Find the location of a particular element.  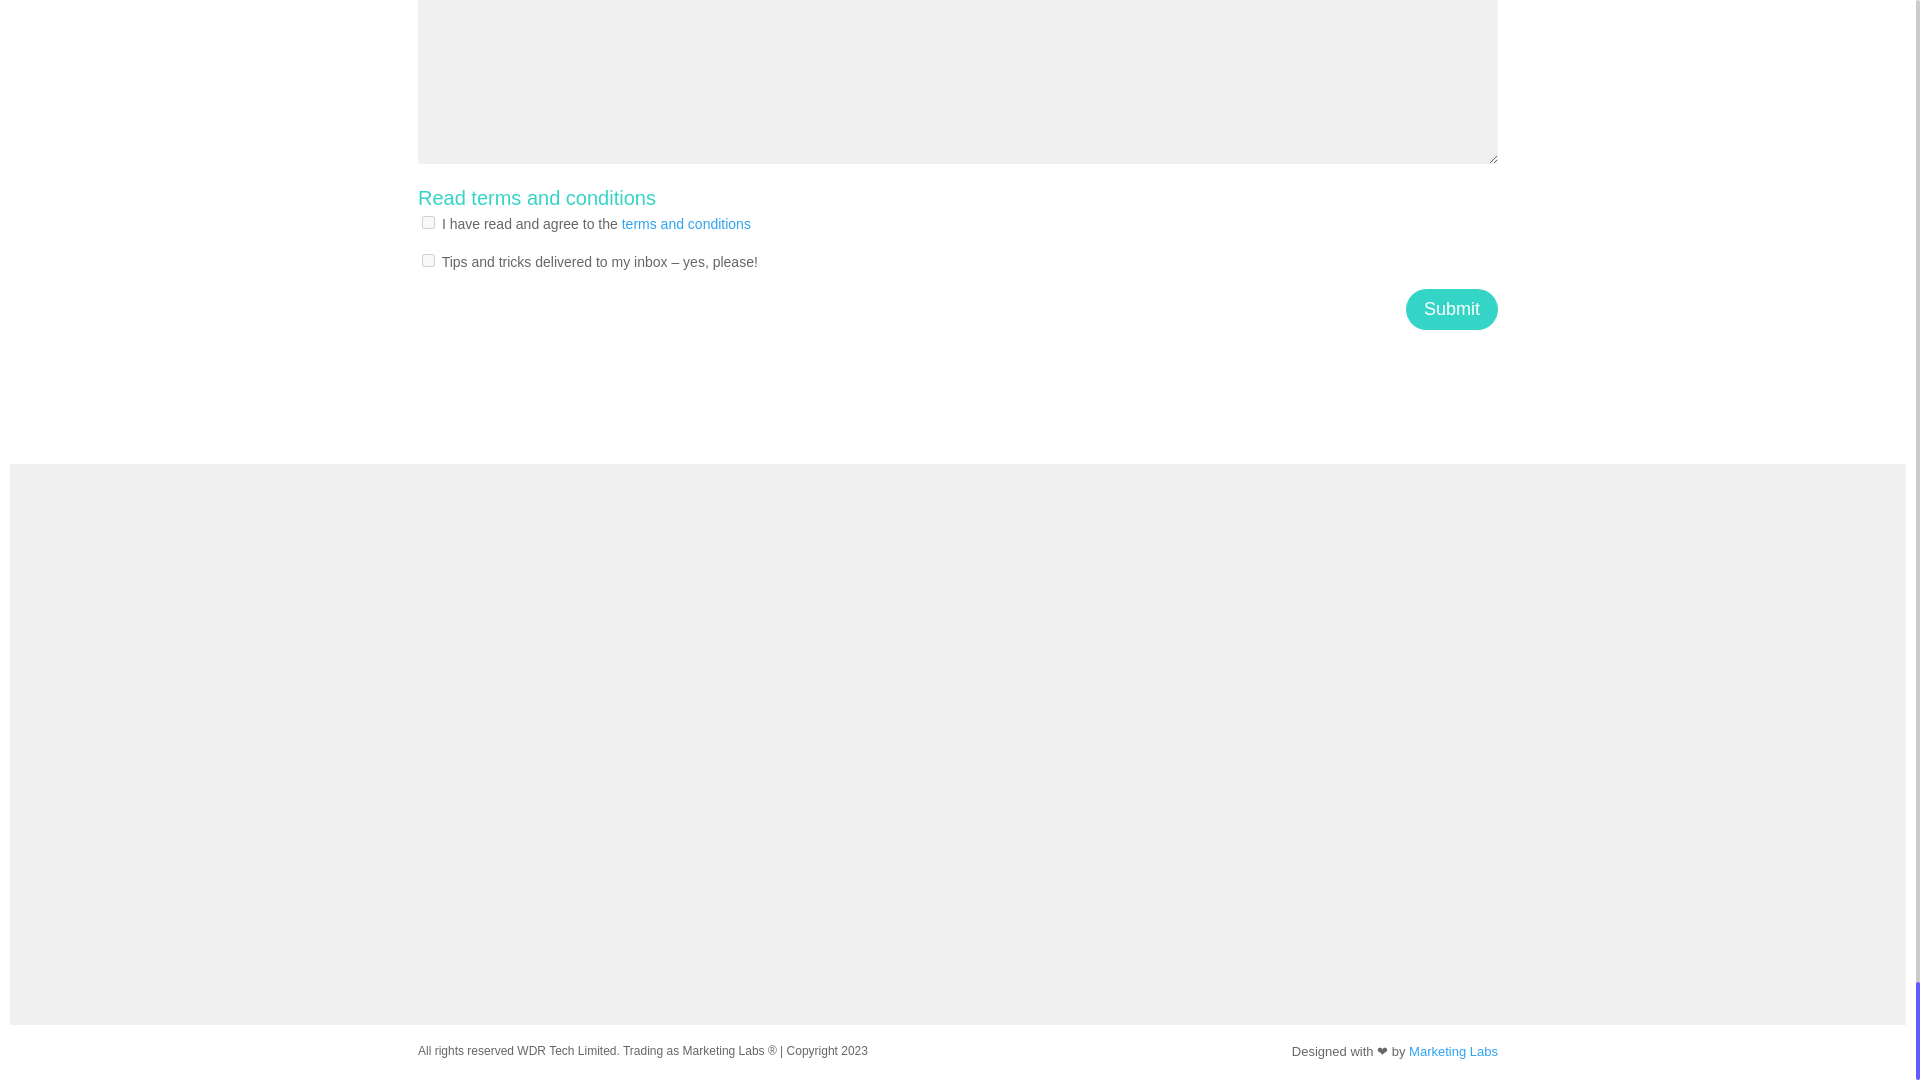

Submit is located at coordinates (1451, 310).